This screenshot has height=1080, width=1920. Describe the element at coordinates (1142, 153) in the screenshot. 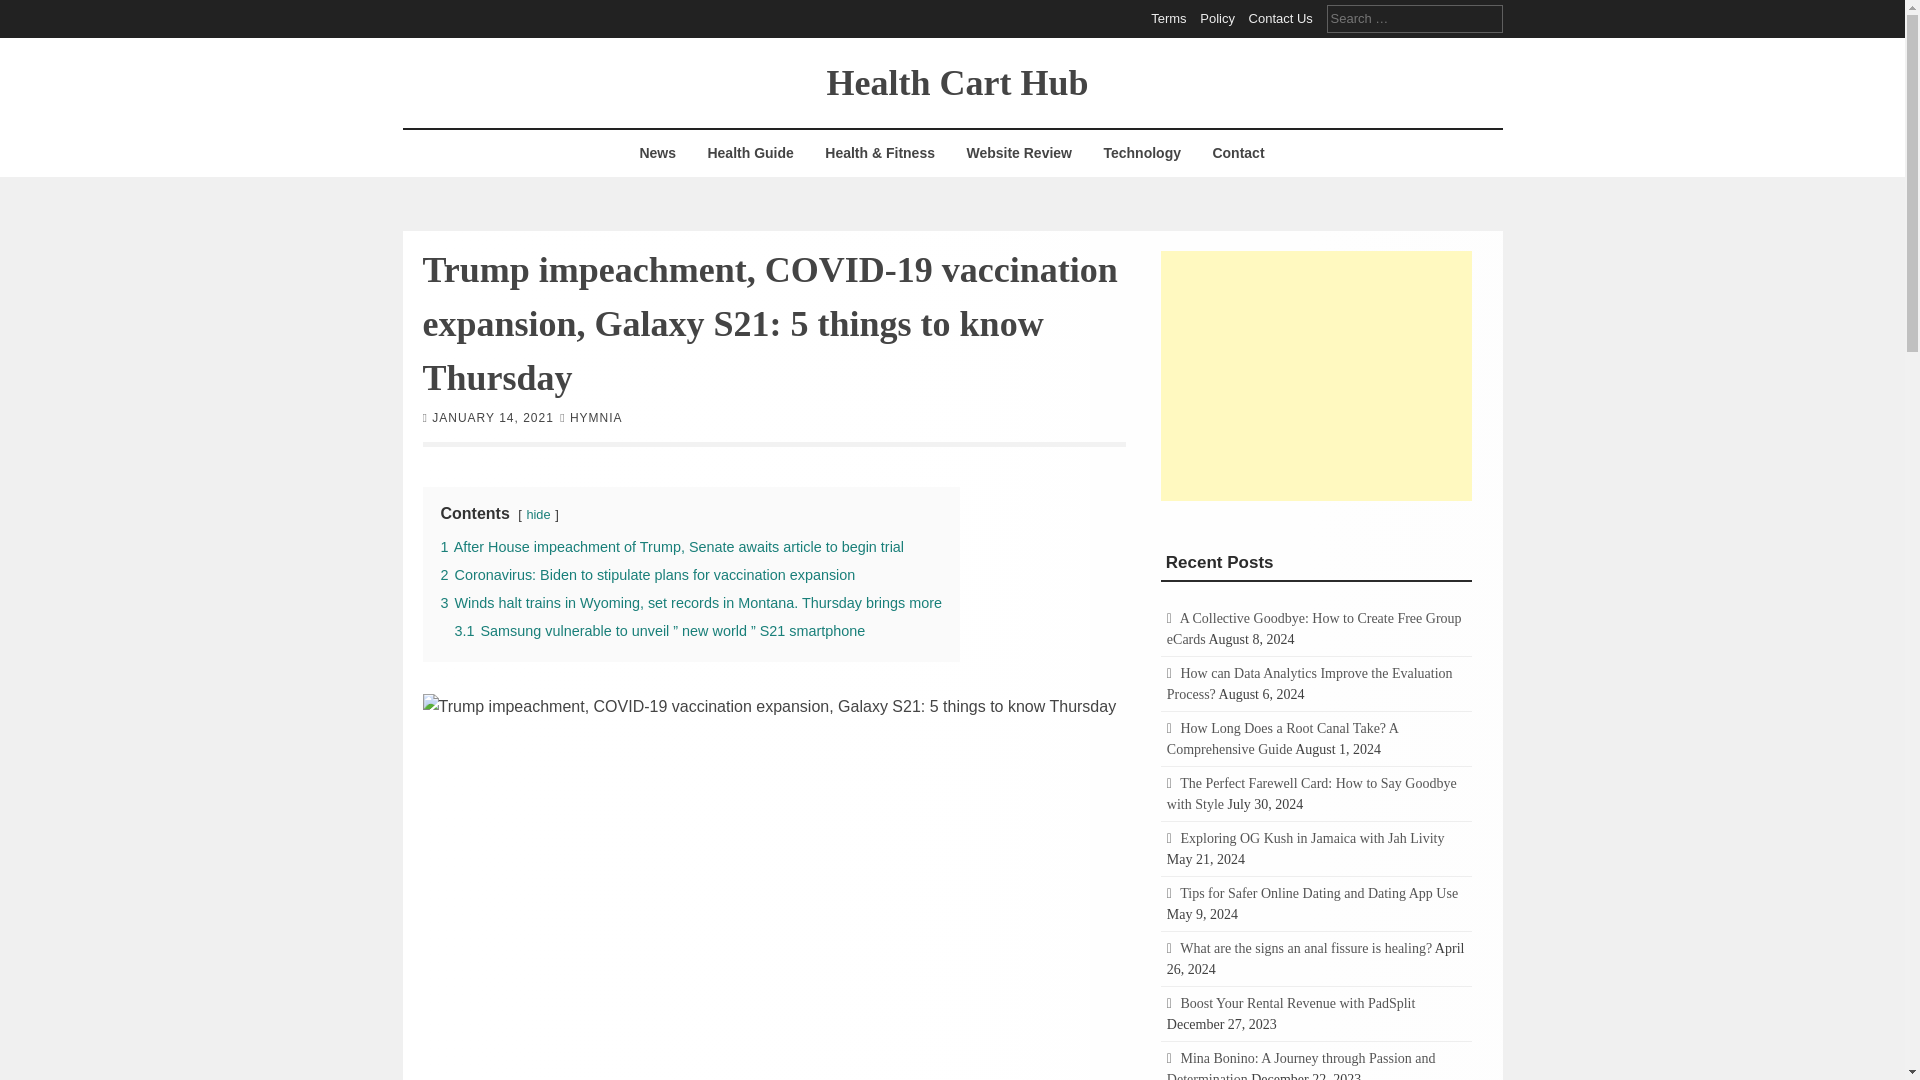

I see `Technology` at that location.